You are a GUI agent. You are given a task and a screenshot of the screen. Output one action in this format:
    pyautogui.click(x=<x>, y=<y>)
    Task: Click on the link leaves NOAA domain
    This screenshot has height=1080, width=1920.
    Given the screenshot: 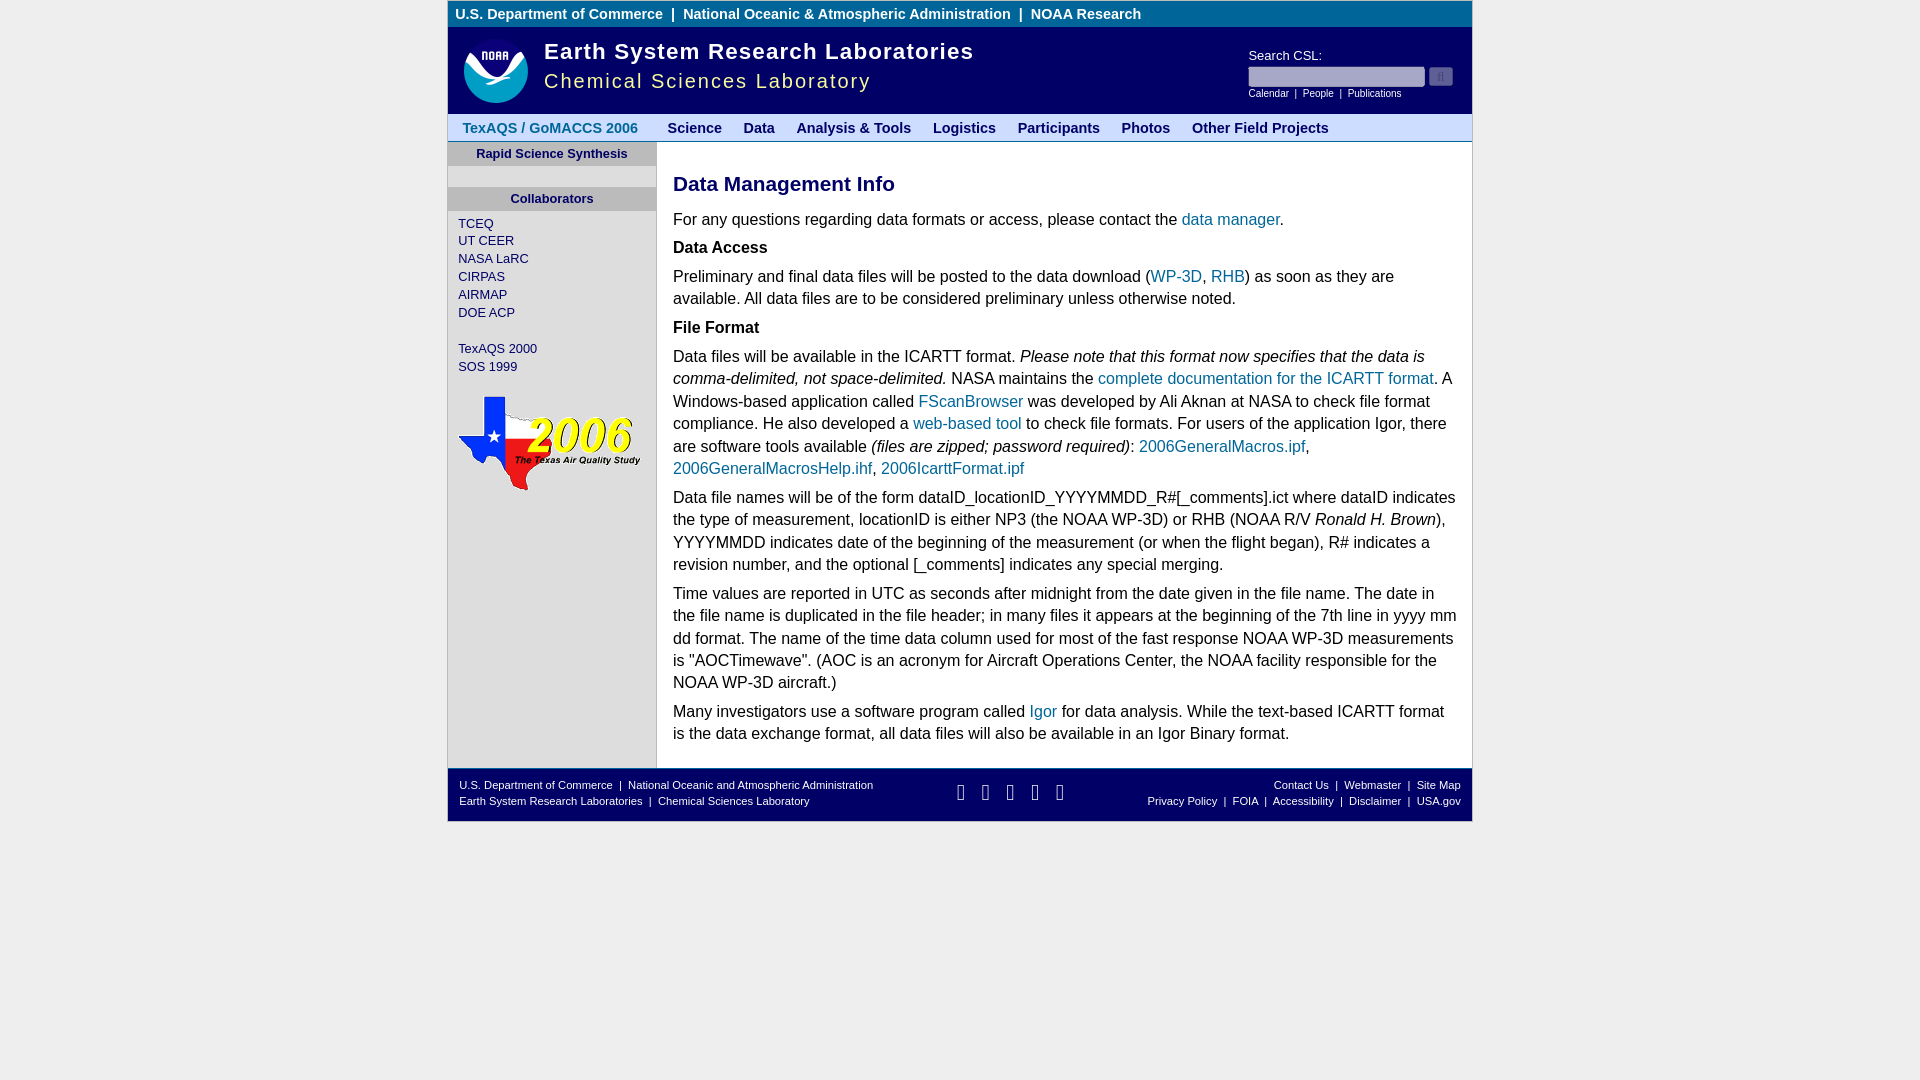 What is the action you would take?
    pyautogui.click(x=482, y=294)
    